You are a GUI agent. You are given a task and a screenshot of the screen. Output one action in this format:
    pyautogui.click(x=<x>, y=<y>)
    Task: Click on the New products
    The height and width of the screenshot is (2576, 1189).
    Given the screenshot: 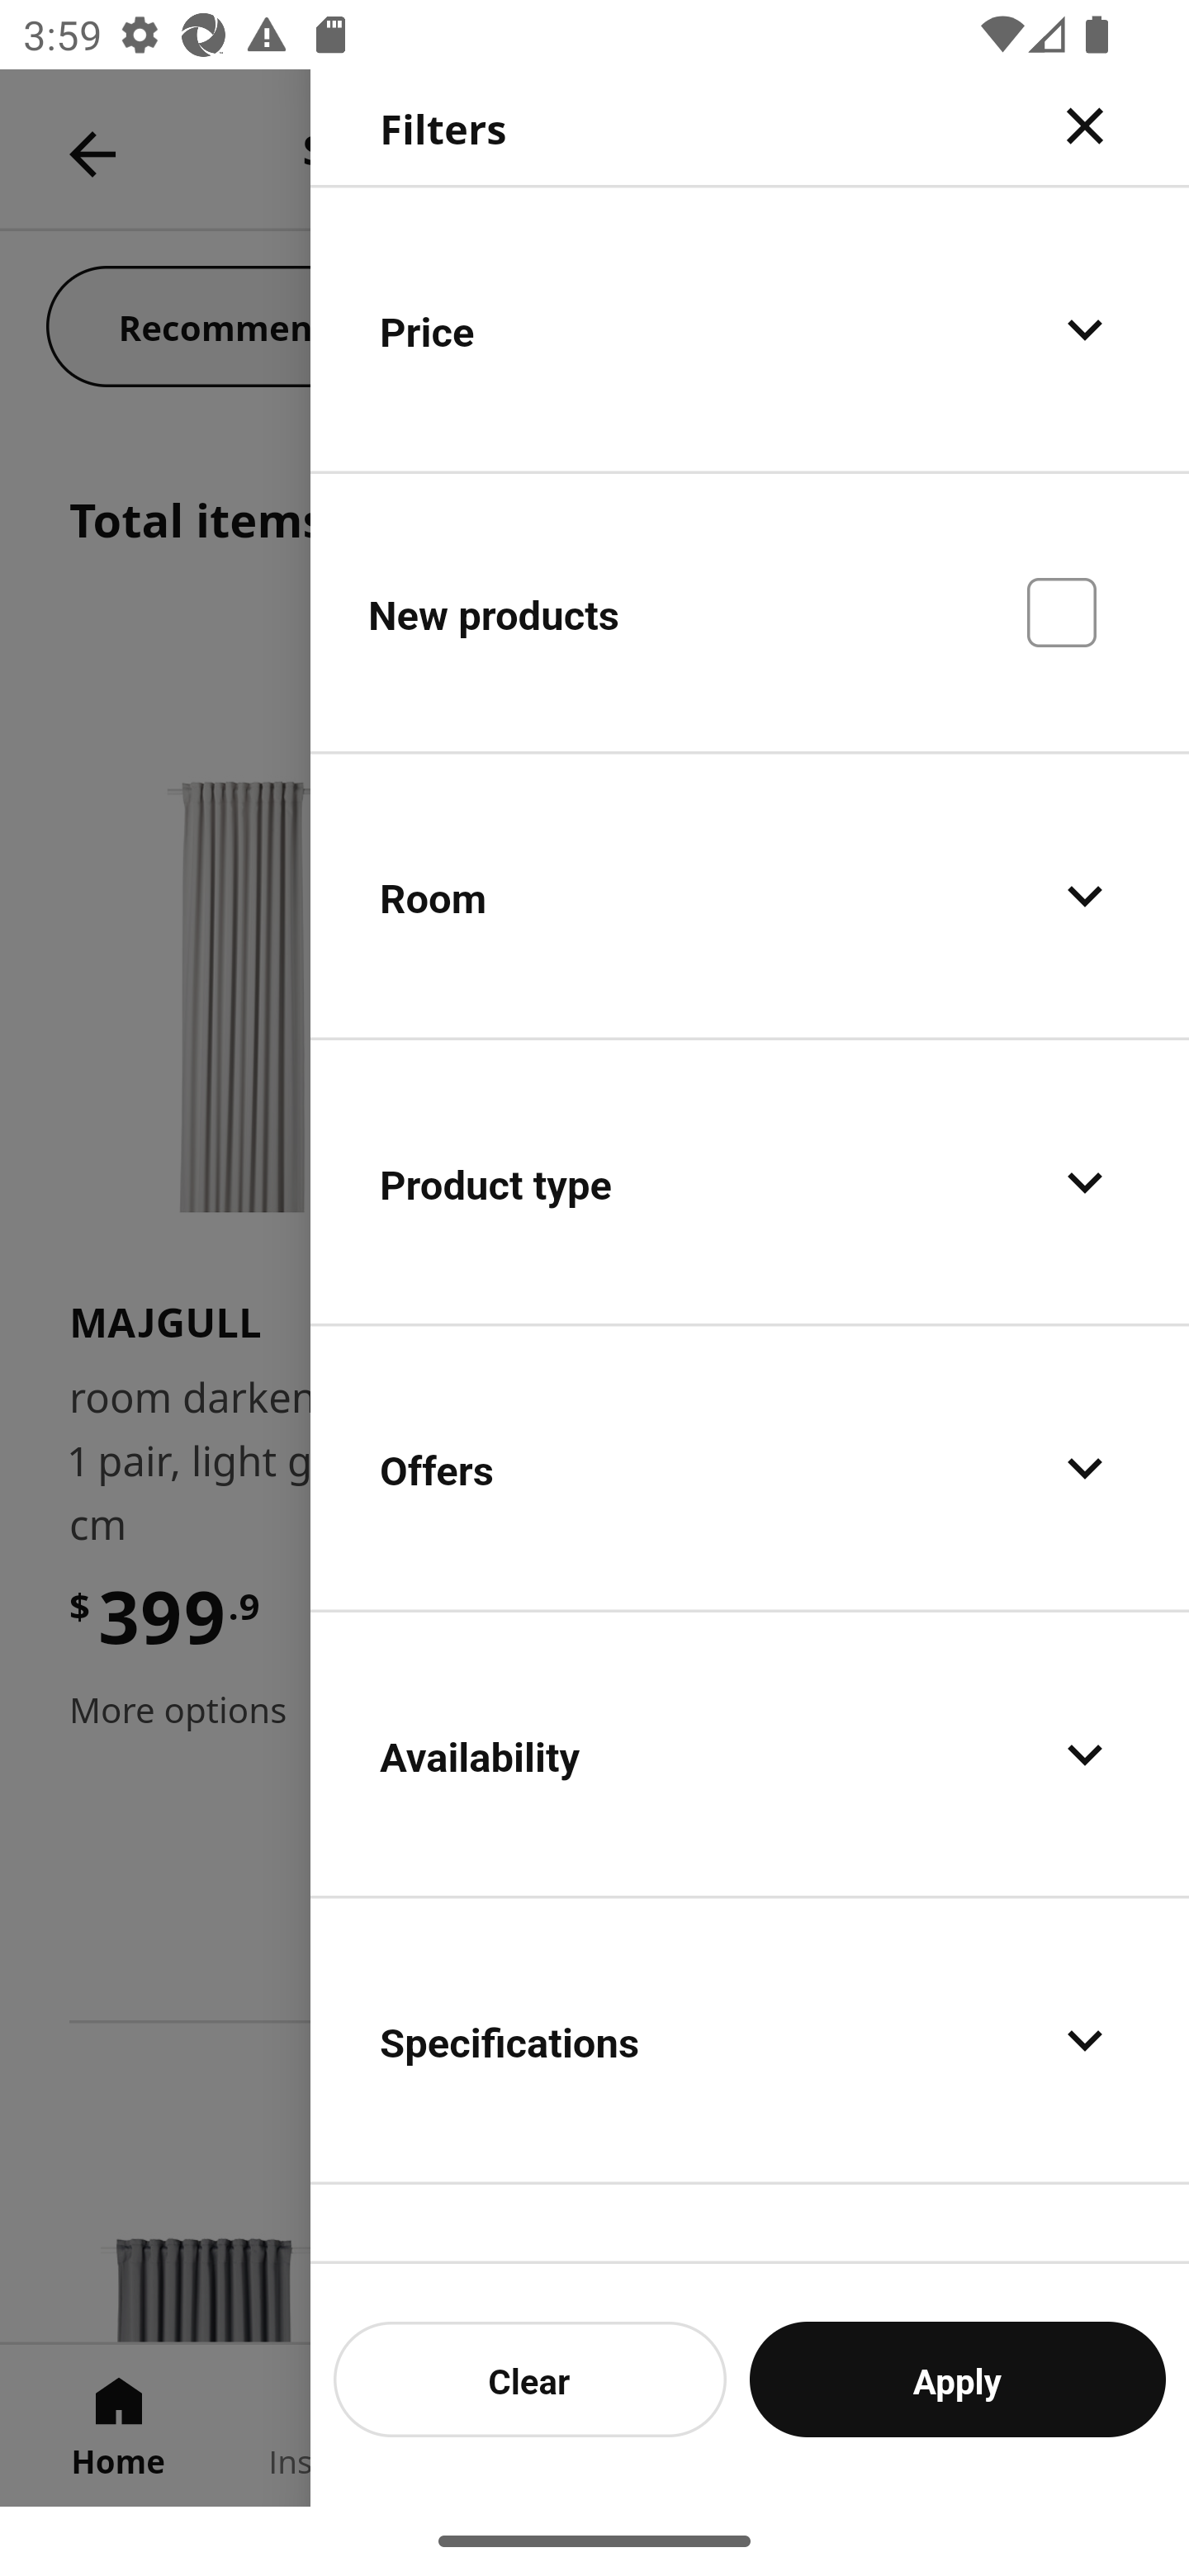 What is the action you would take?
    pyautogui.click(x=750, y=611)
    